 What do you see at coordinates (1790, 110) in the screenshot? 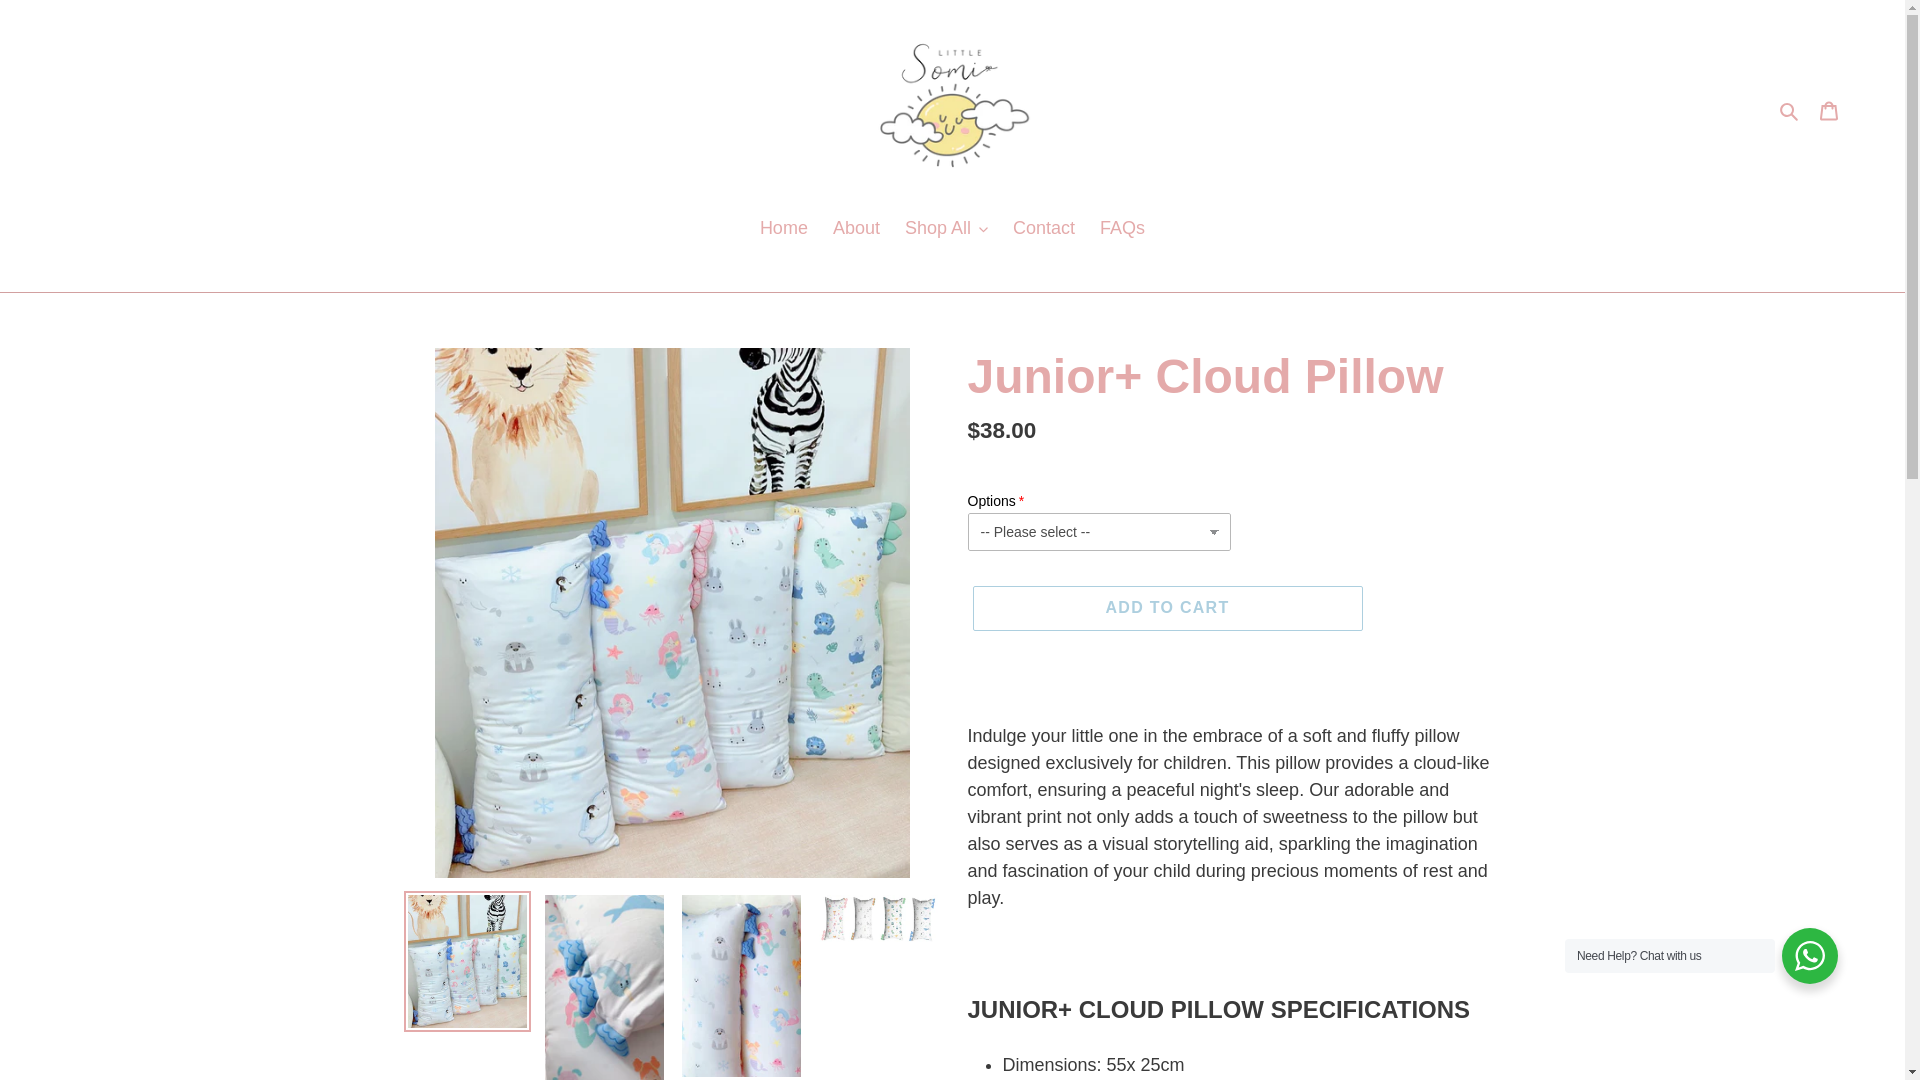
I see `Search` at bounding box center [1790, 110].